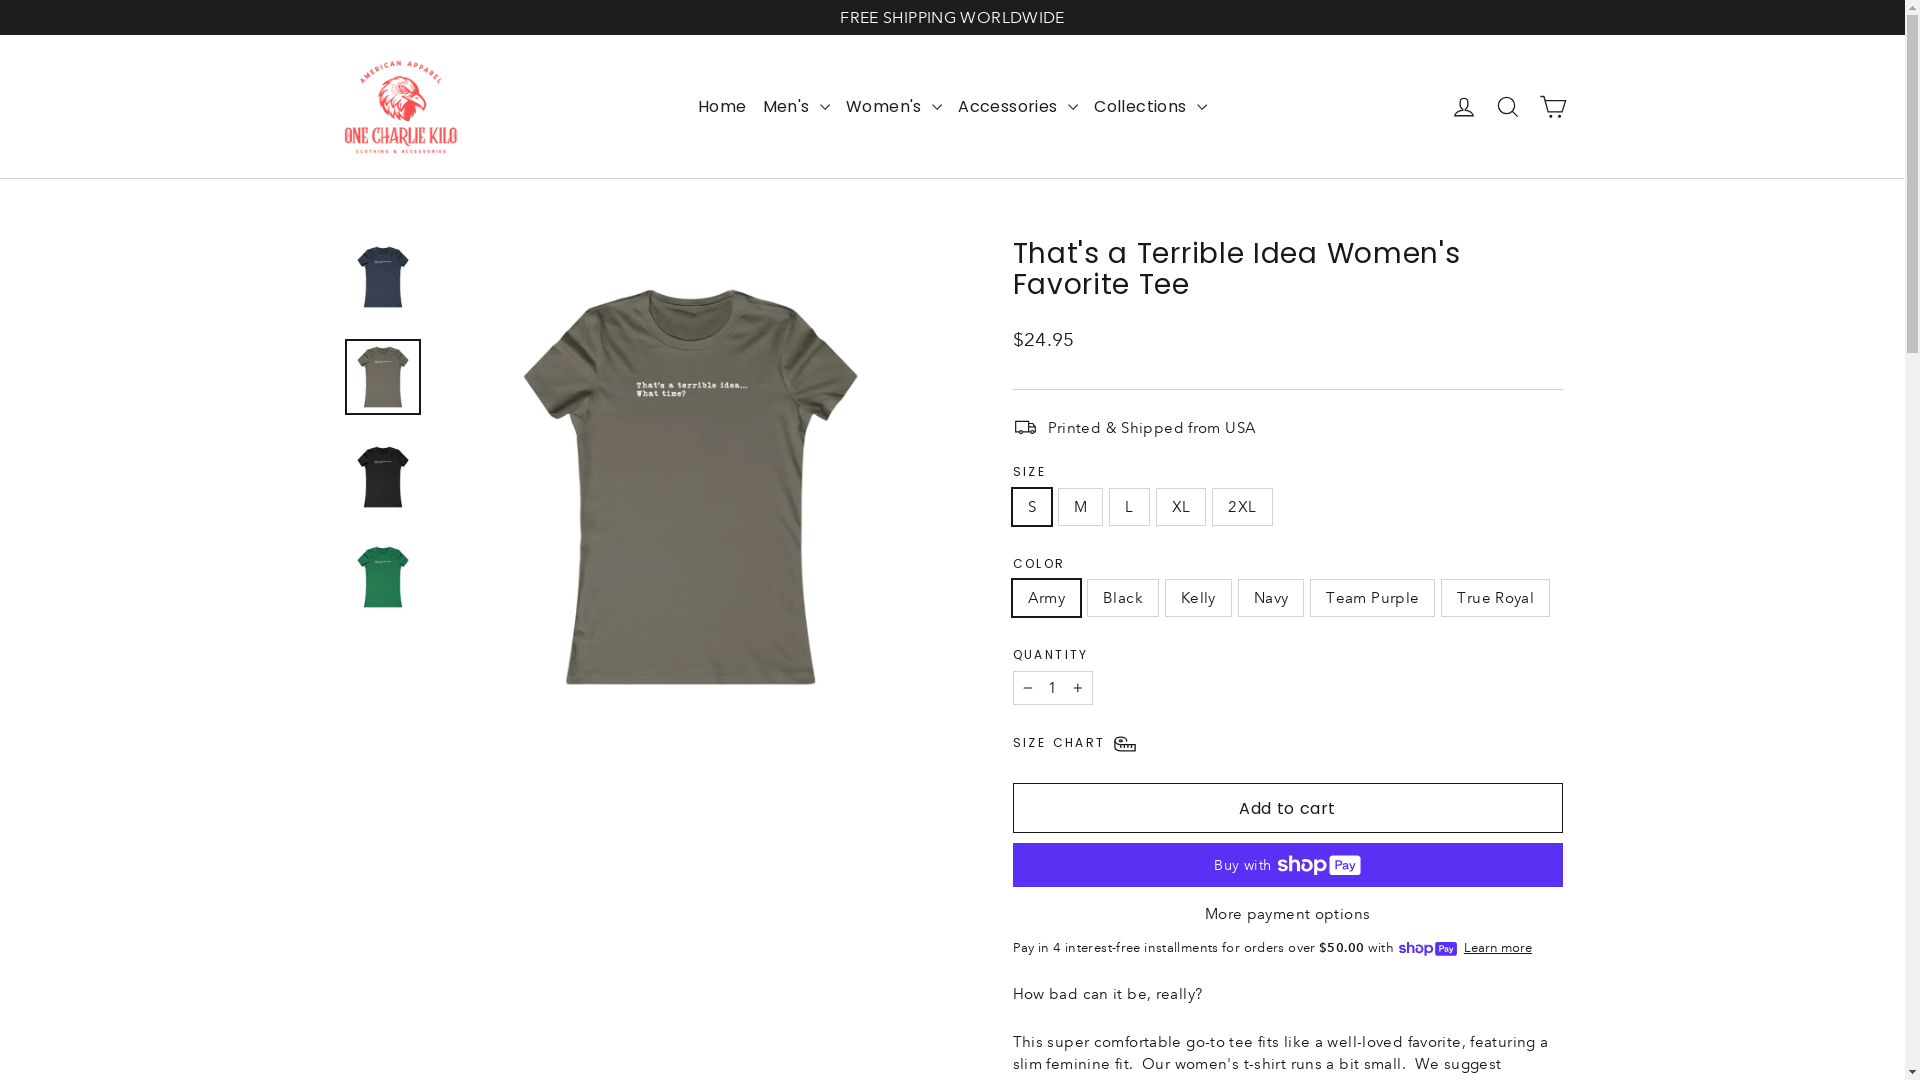 Image resolution: width=1920 pixels, height=1080 pixels. Describe the element at coordinates (796, 107) in the screenshot. I see `Men's` at that location.